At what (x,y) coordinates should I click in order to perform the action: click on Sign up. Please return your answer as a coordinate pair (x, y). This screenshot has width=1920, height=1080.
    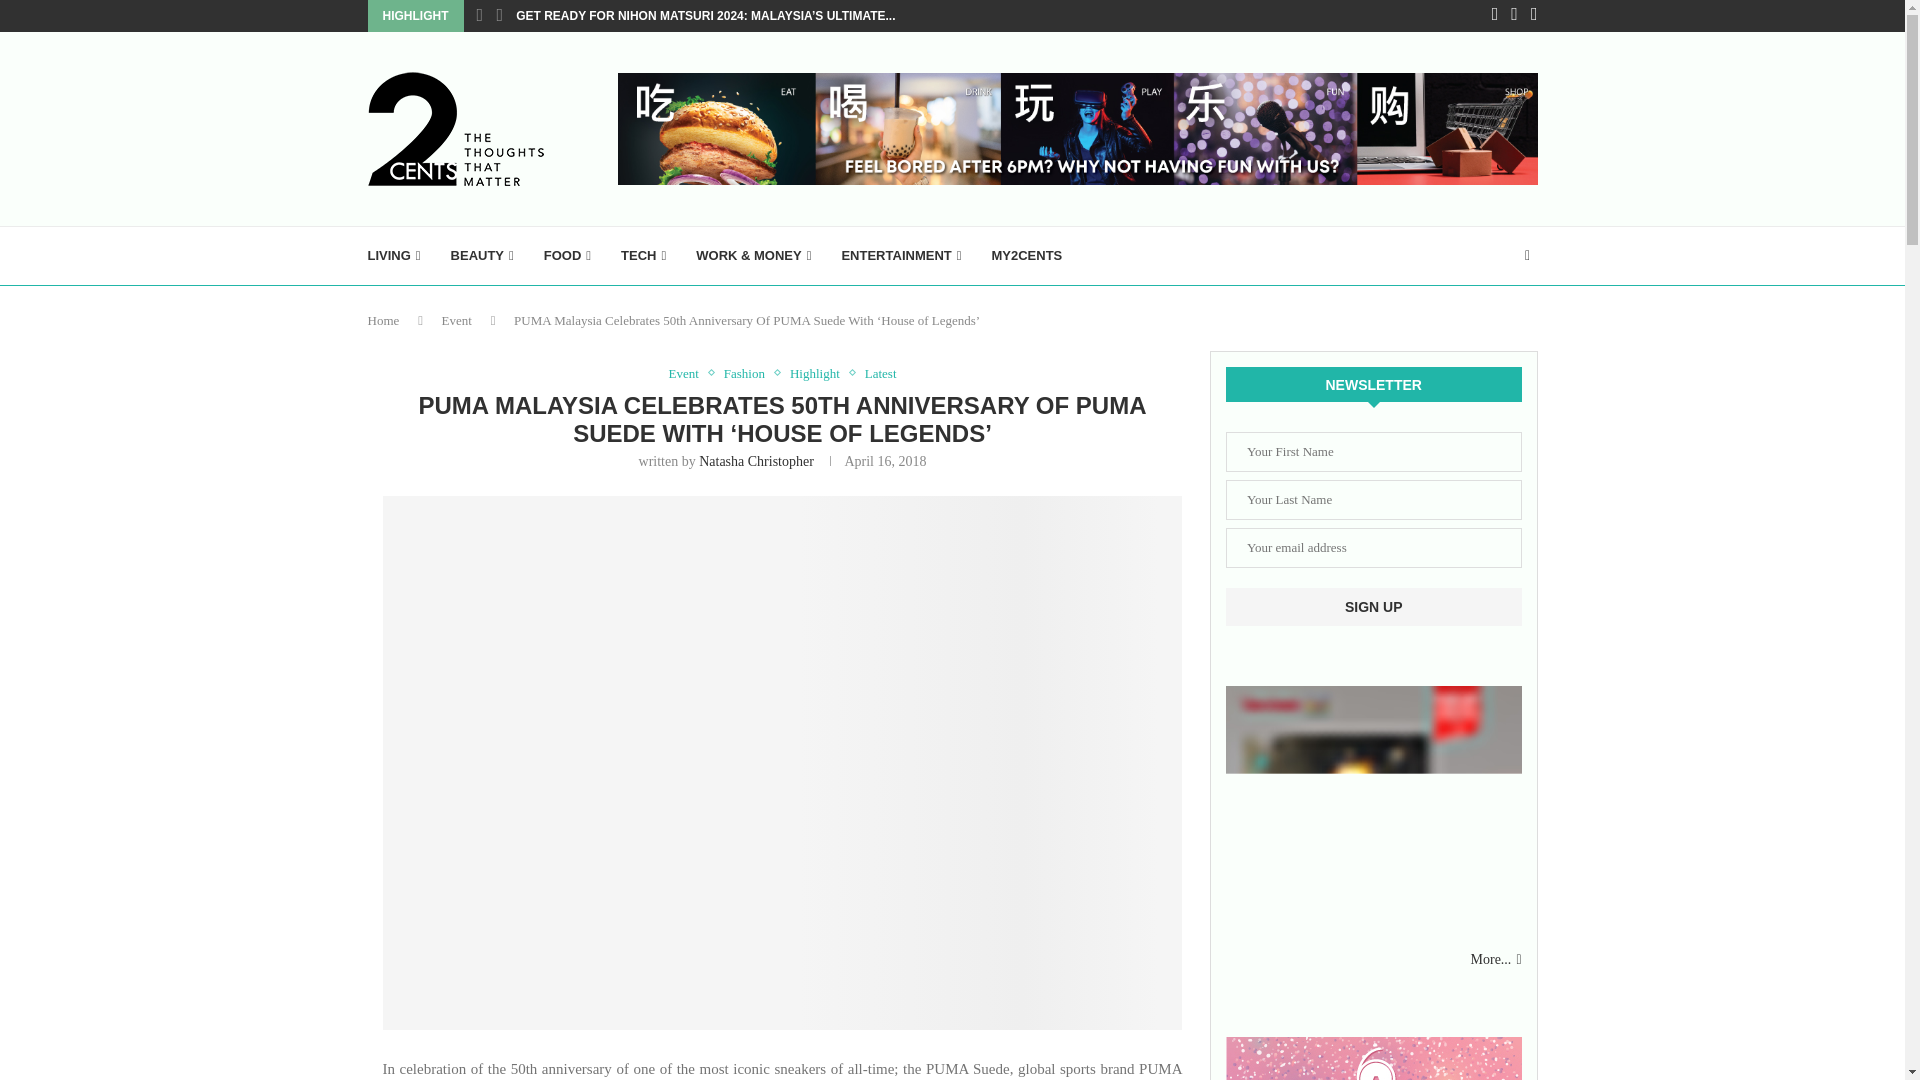
    Looking at the image, I should click on (1374, 606).